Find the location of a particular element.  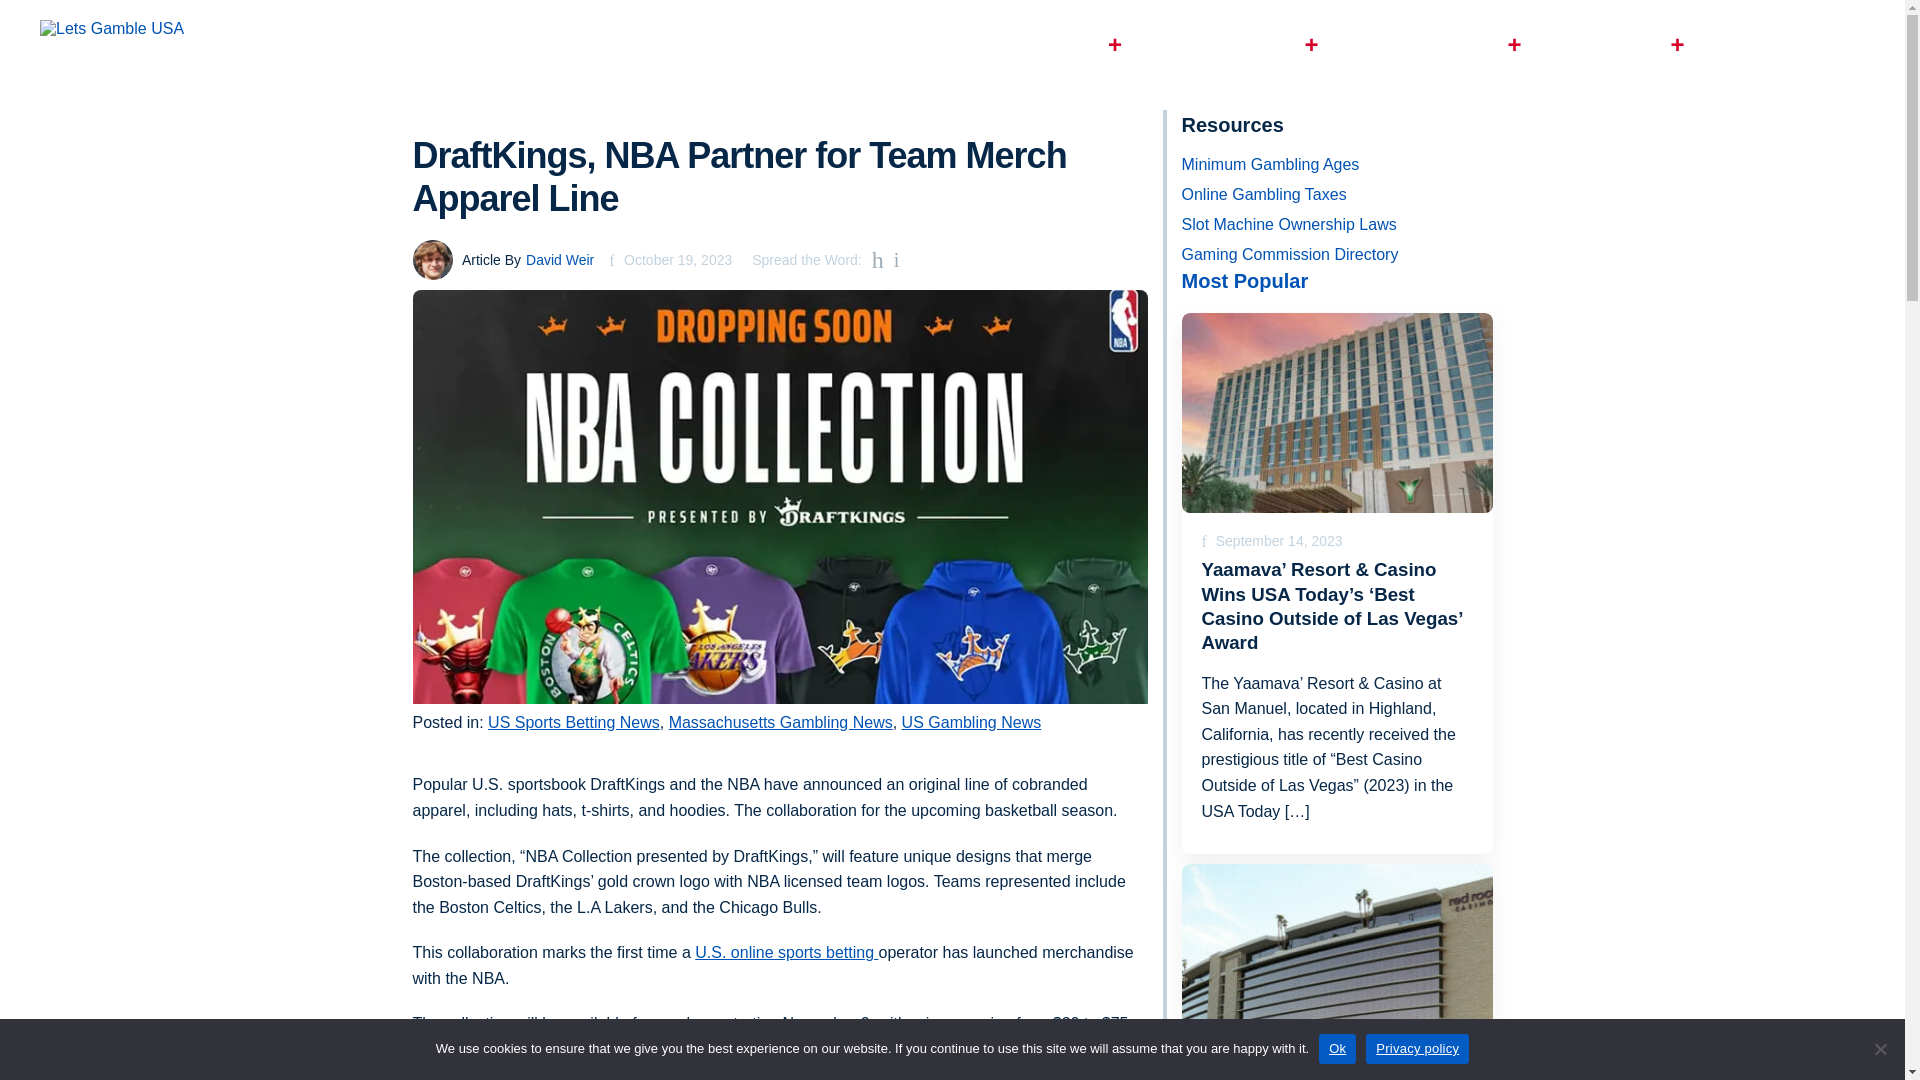

State Laws is located at coordinates (1622, 45).